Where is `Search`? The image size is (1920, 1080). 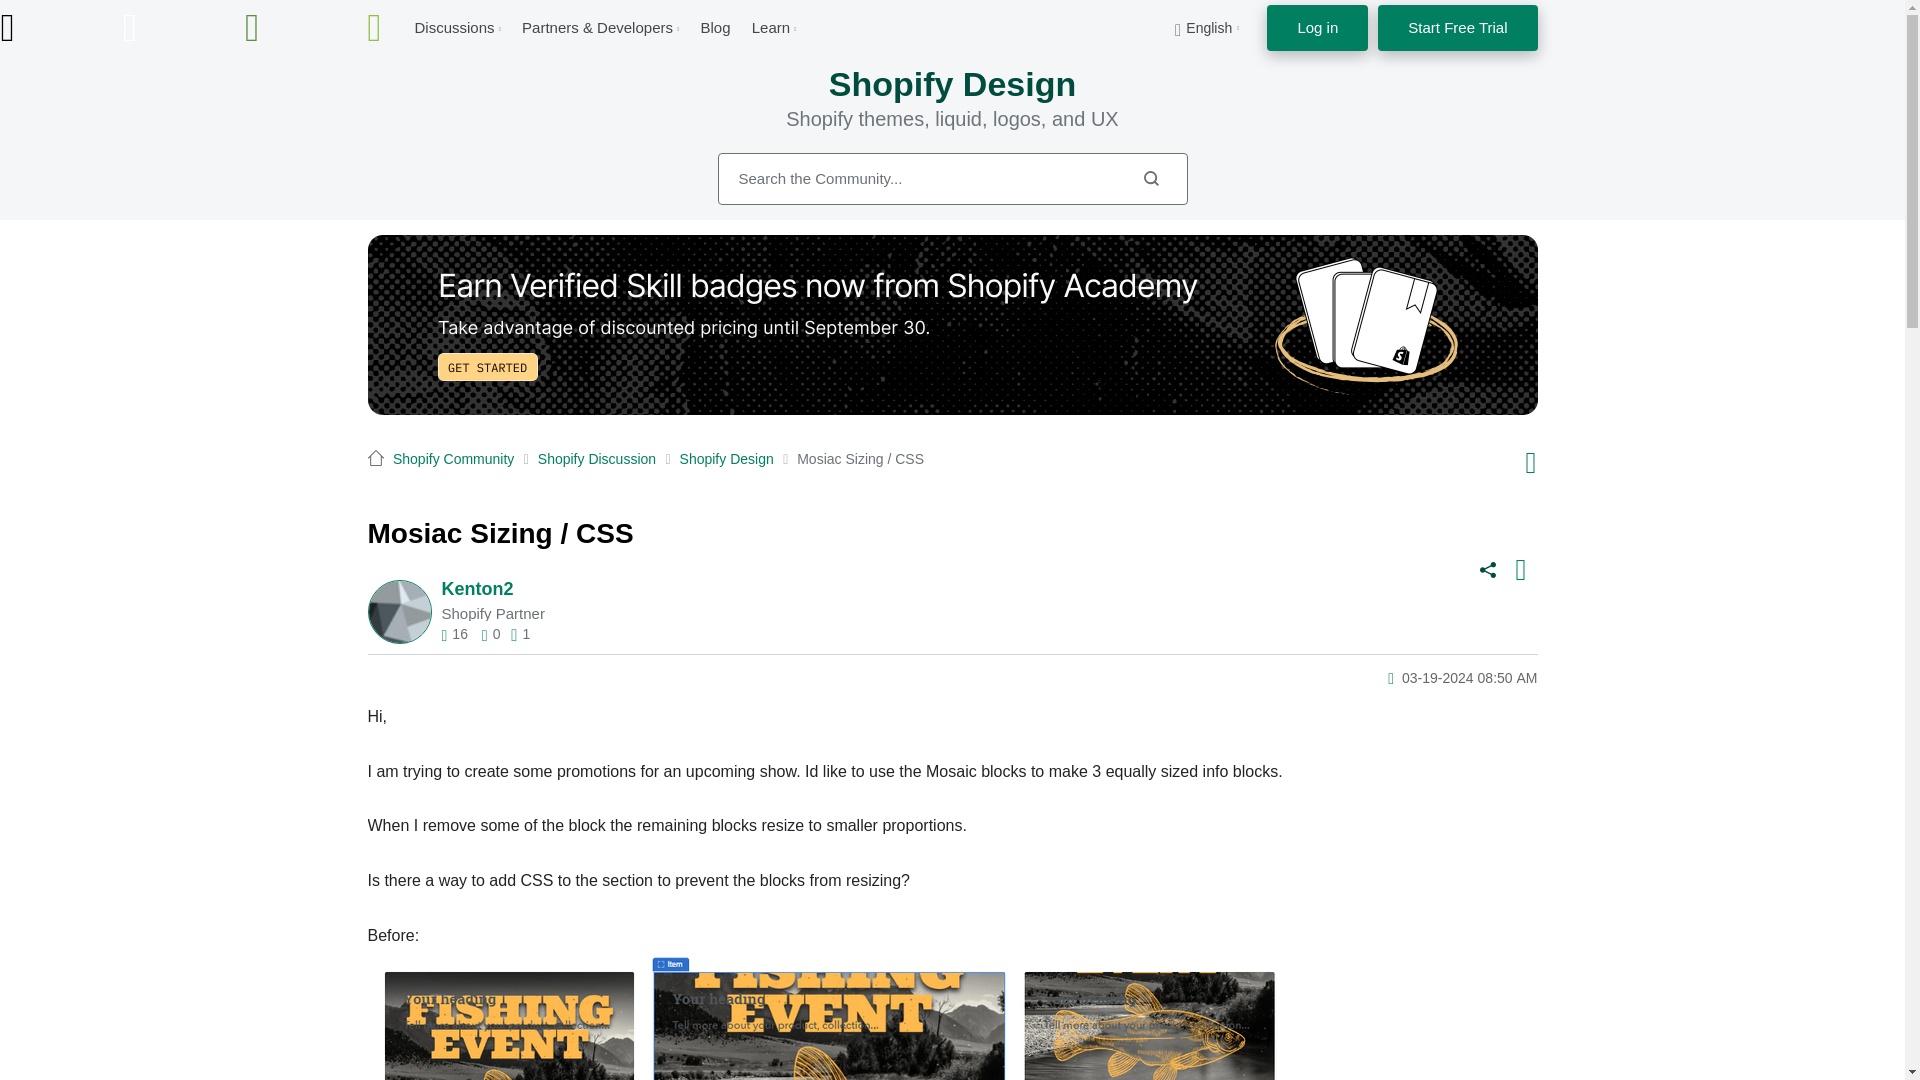 Search is located at coordinates (1150, 178).